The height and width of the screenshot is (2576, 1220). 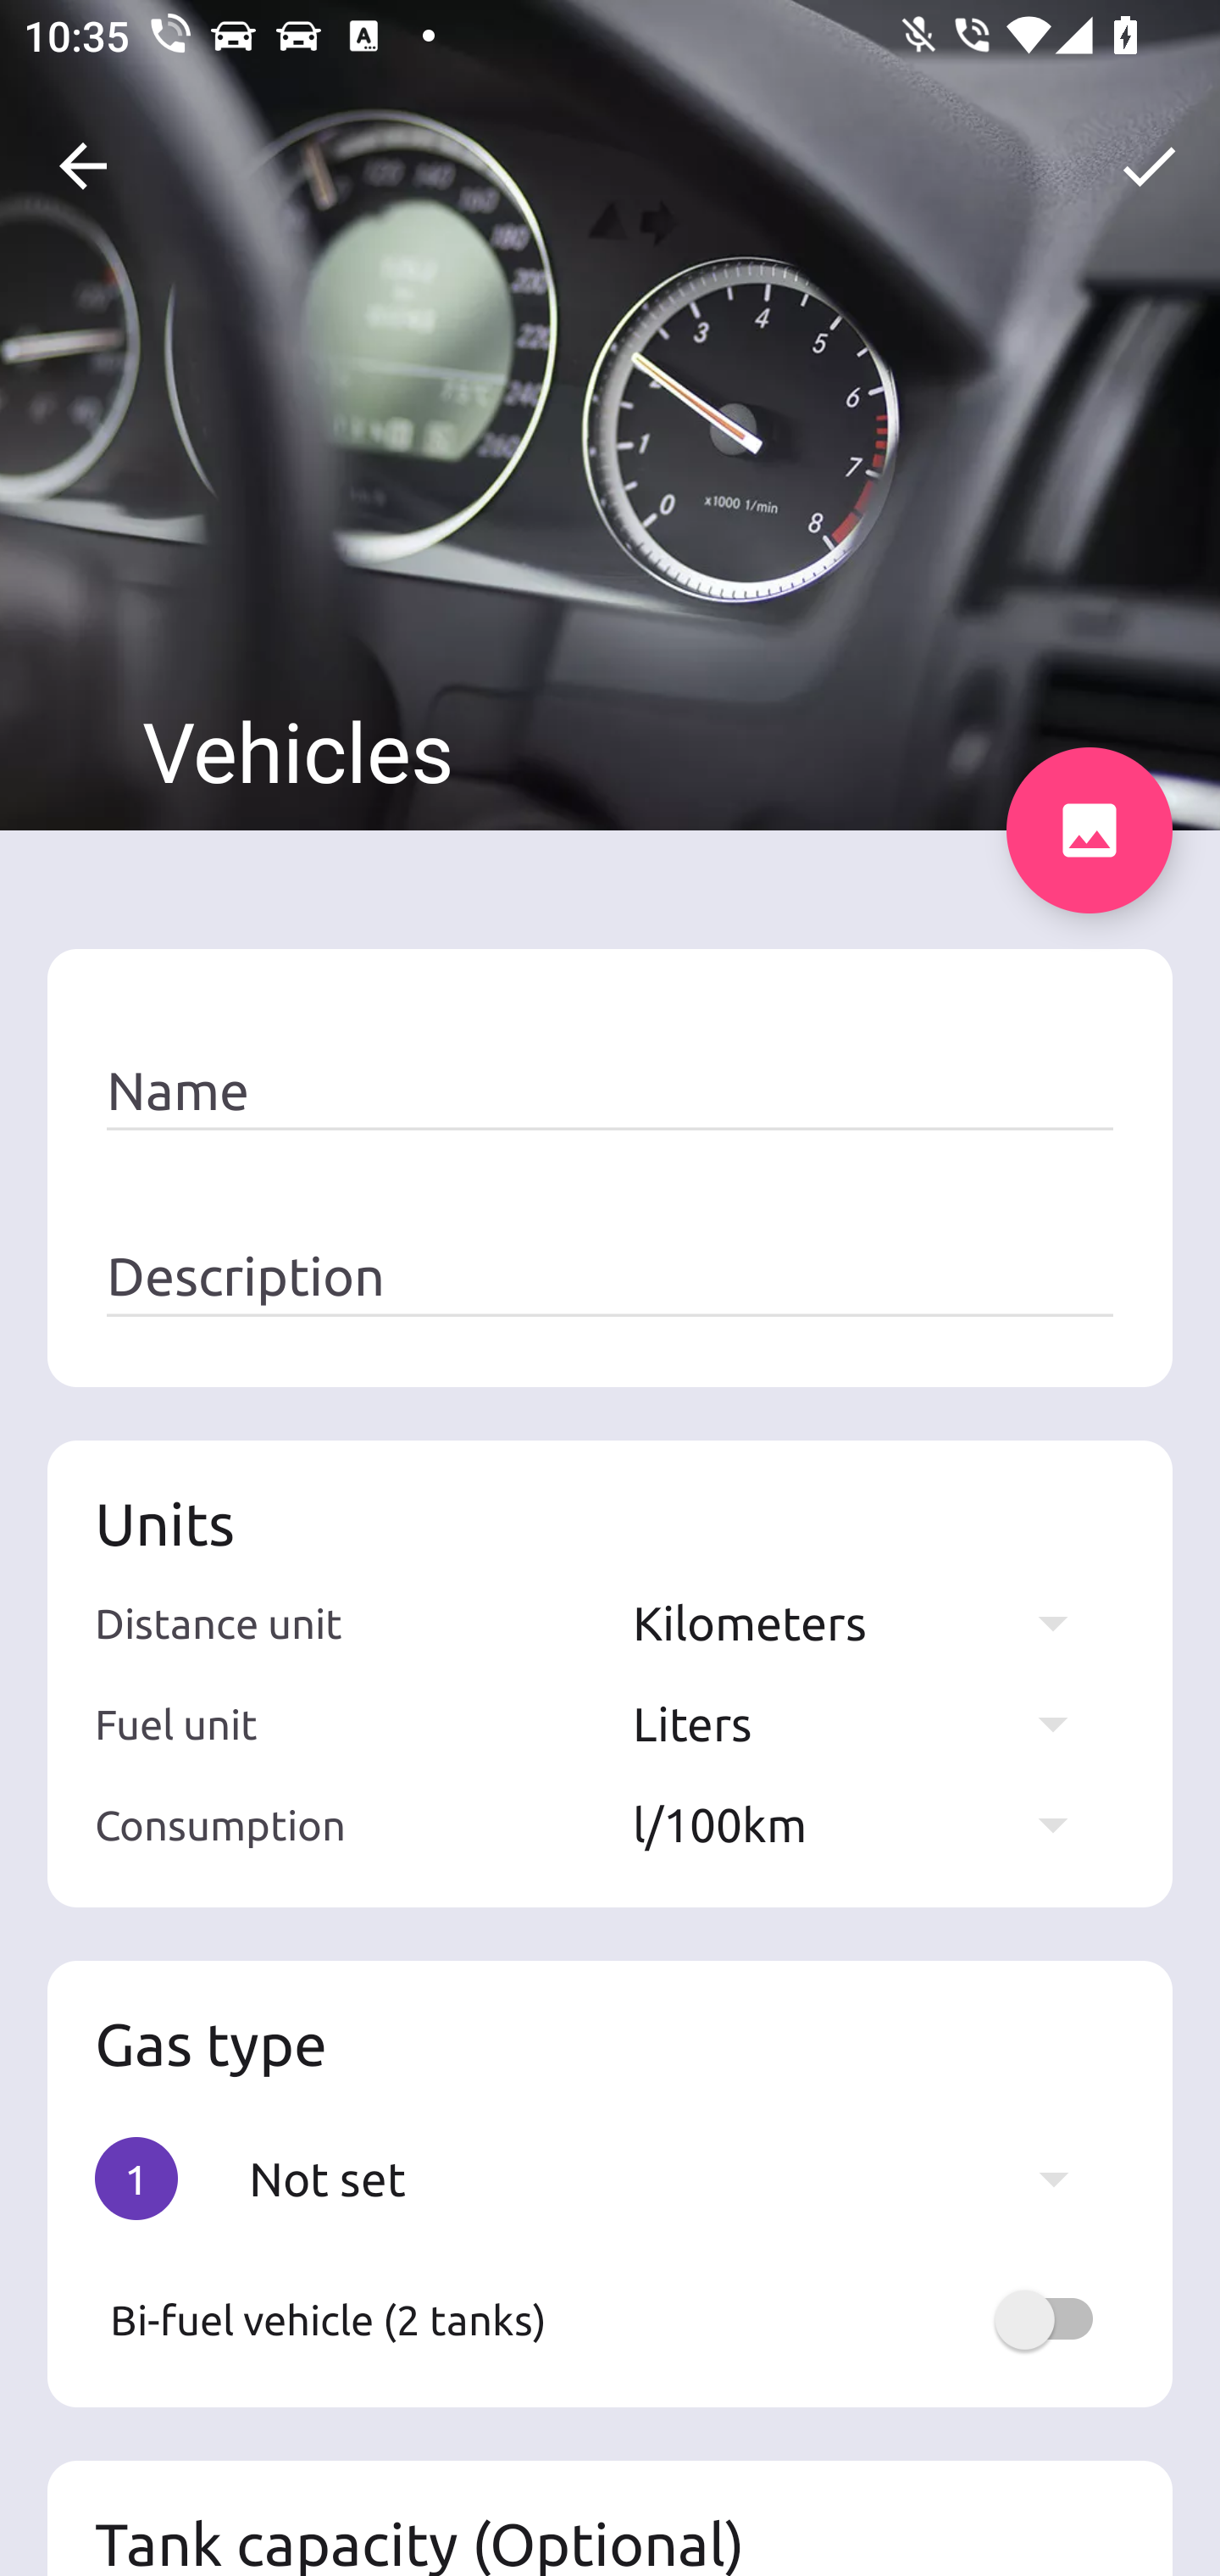 I want to click on Kilometers, so click(x=866, y=1622).